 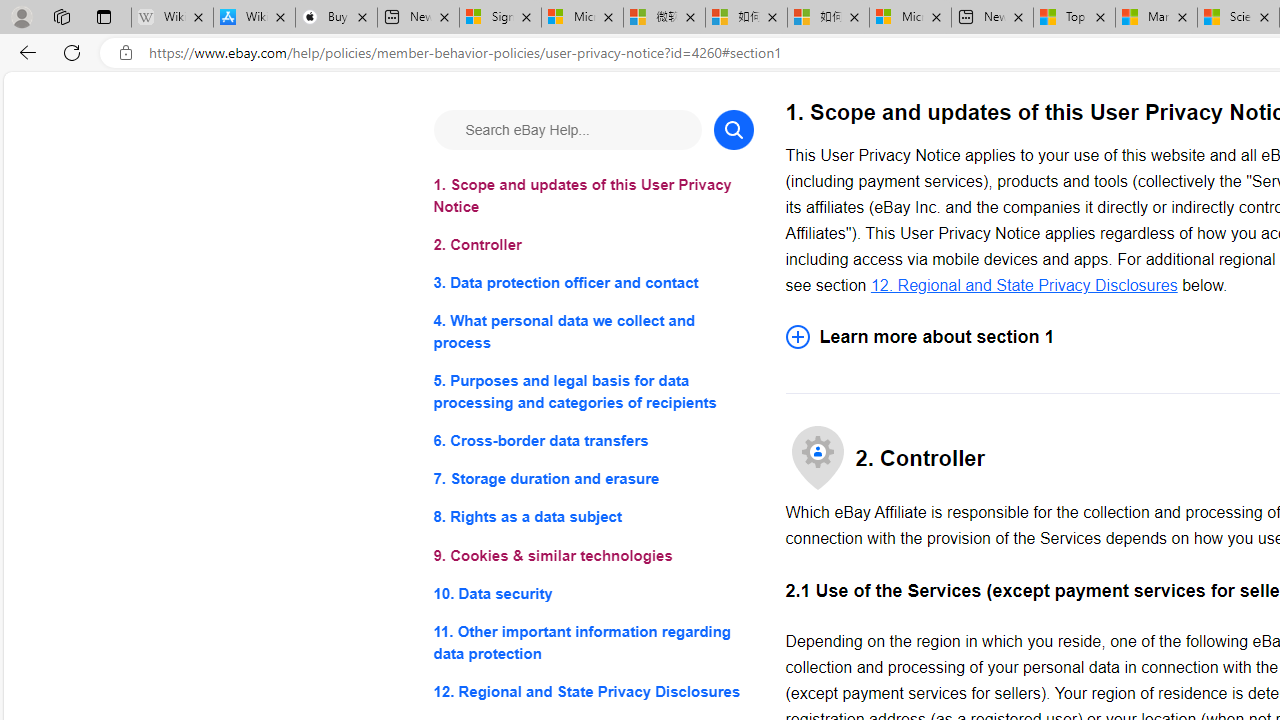 What do you see at coordinates (592, 440) in the screenshot?
I see `6. Cross-border data transfers` at bounding box center [592, 440].